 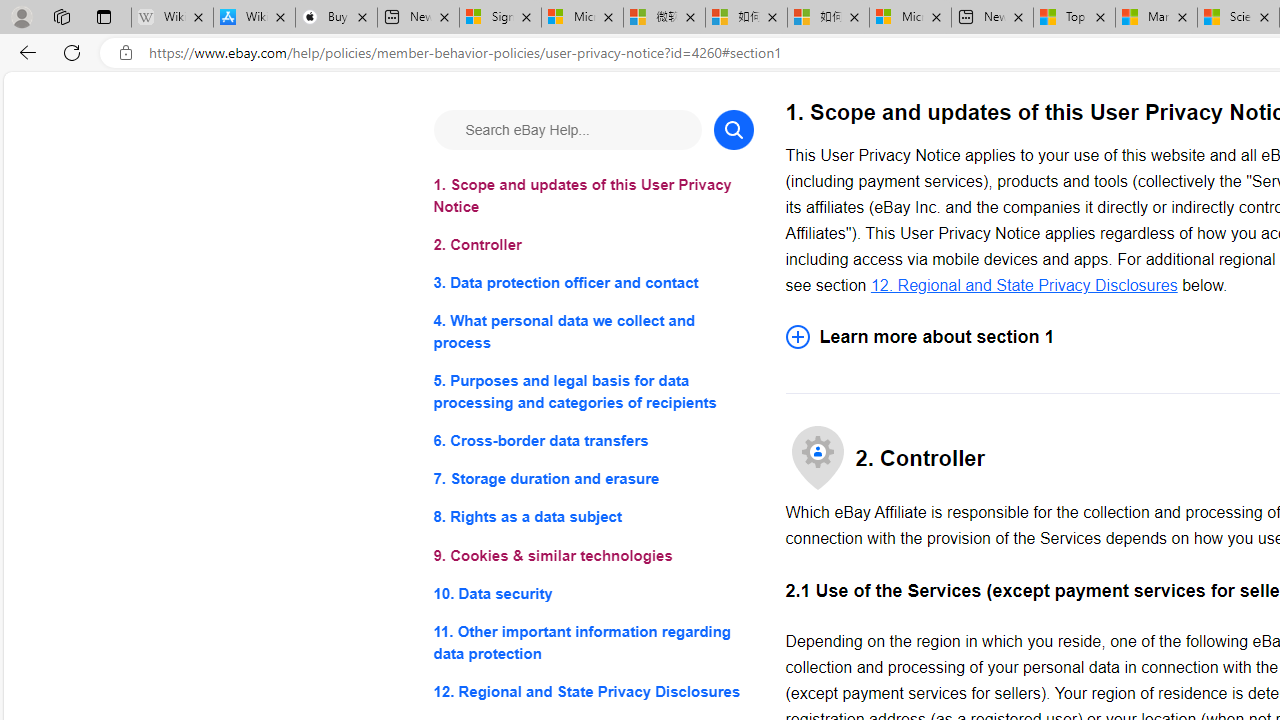 What do you see at coordinates (592, 440) in the screenshot?
I see `6. Cross-border data transfers` at bounding box center [592, 440].